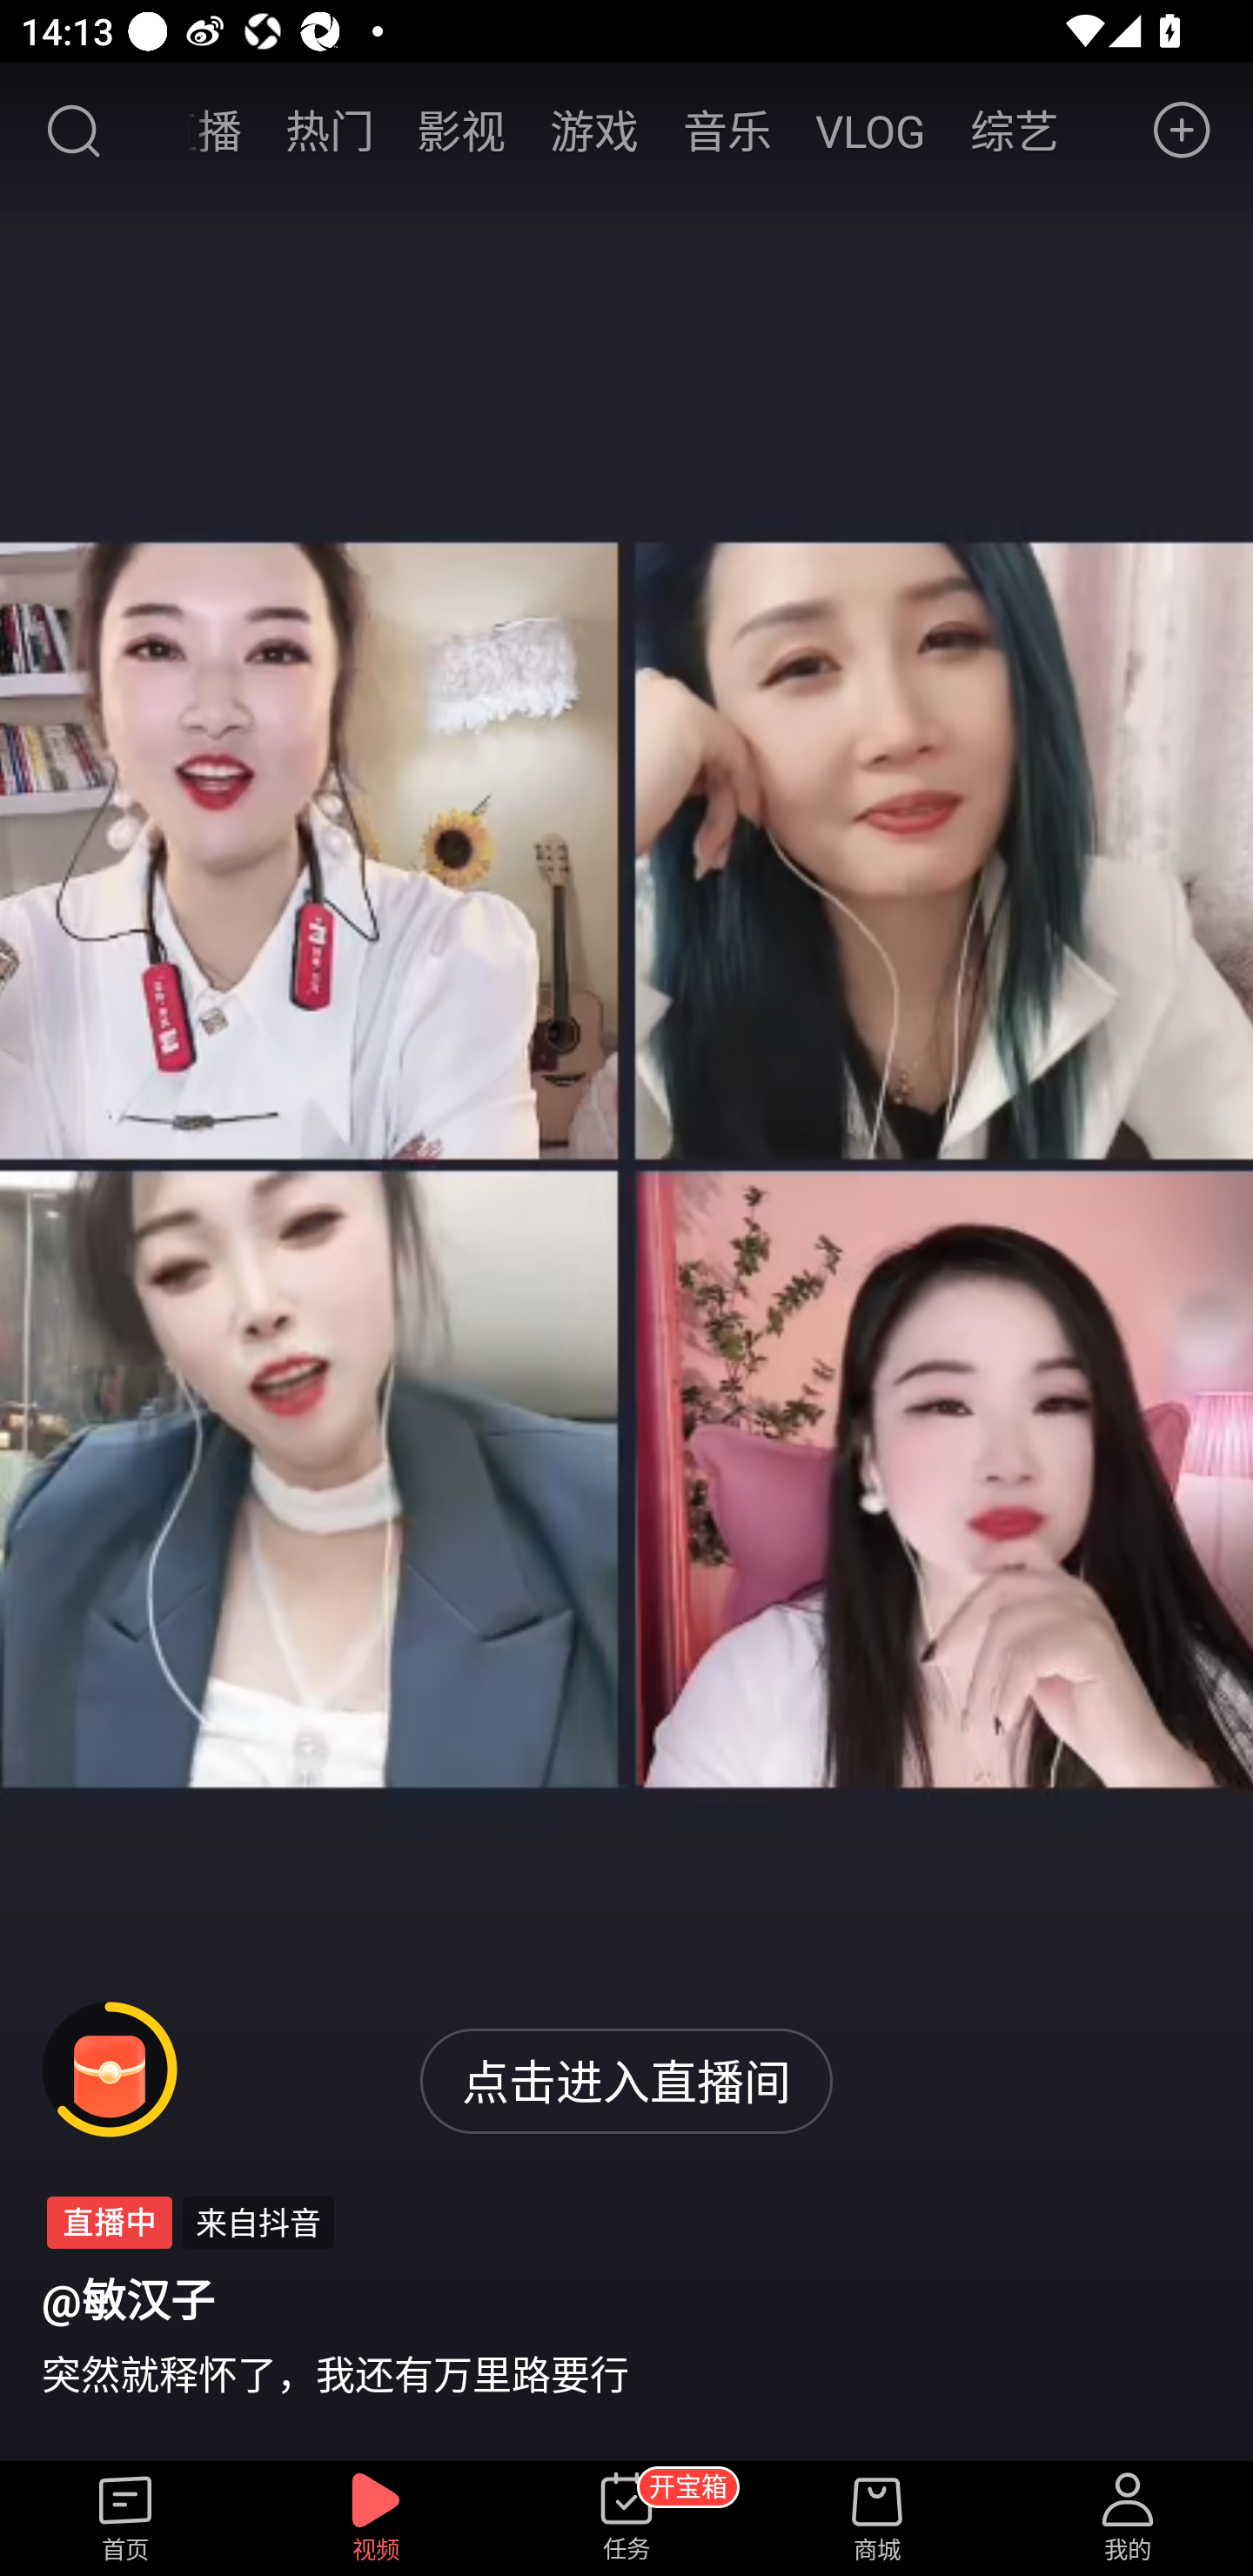 The image size is (1253, 2576). Describe the element at coordinates (125, 2518) in the screenshot. I see `首页` at that location.